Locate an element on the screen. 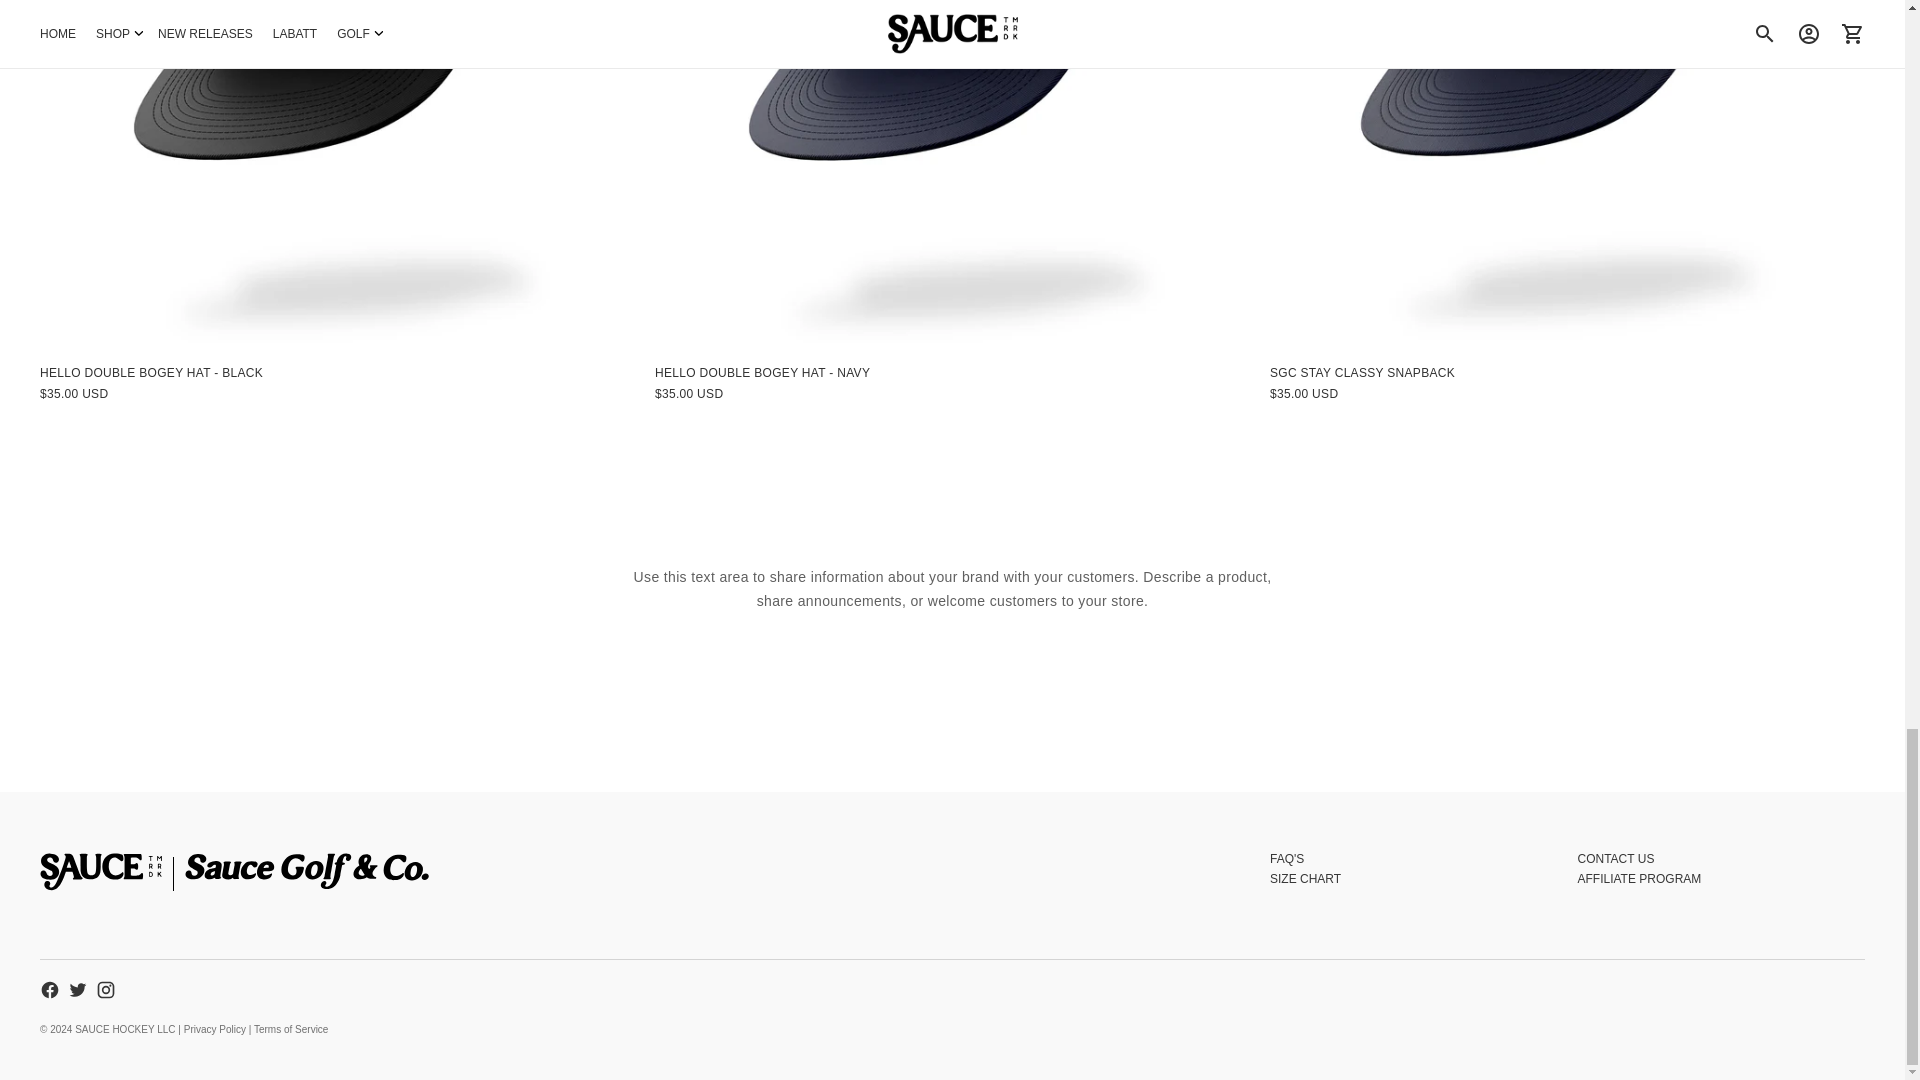  HELLO DOUBLE BOGEY HAT - BLACK is located at coordinates (338, 172).